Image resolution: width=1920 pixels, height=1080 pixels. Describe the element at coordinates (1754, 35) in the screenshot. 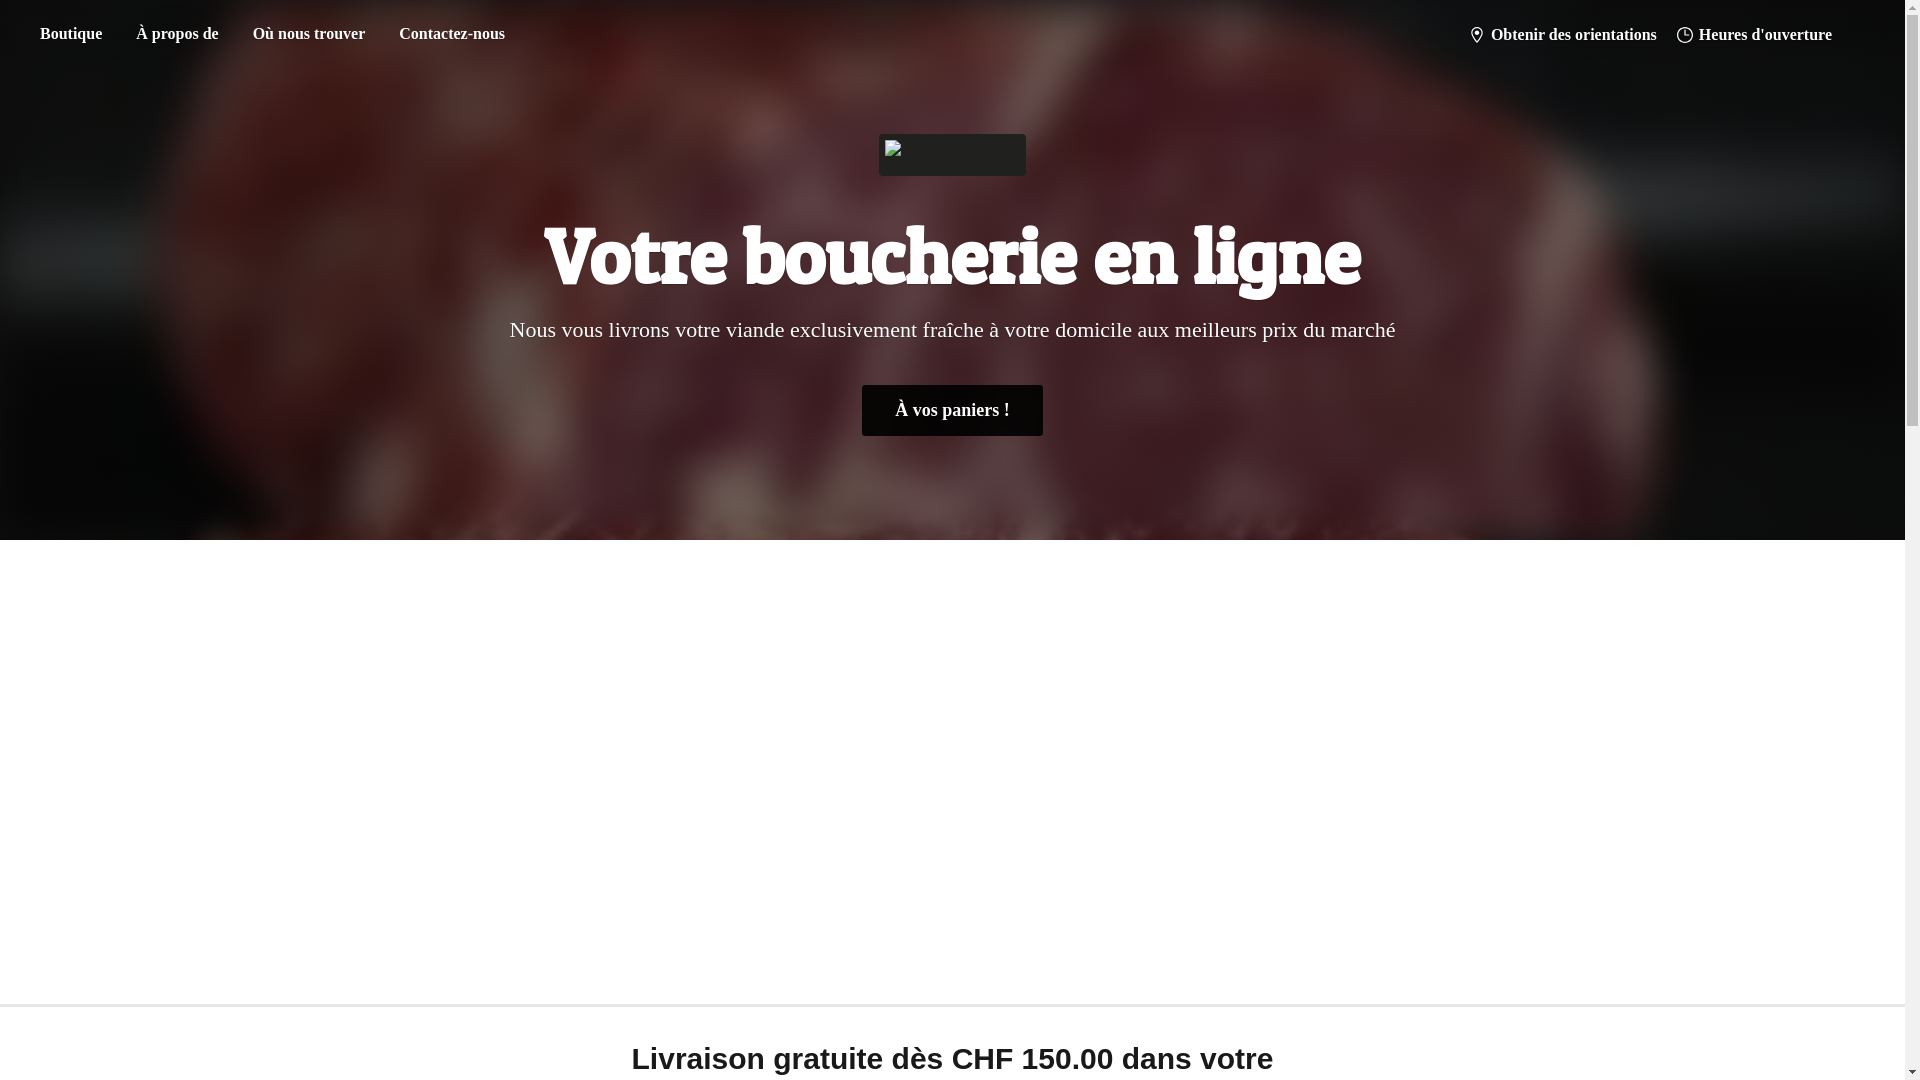

I see `Heures d'ouverture` at that location.